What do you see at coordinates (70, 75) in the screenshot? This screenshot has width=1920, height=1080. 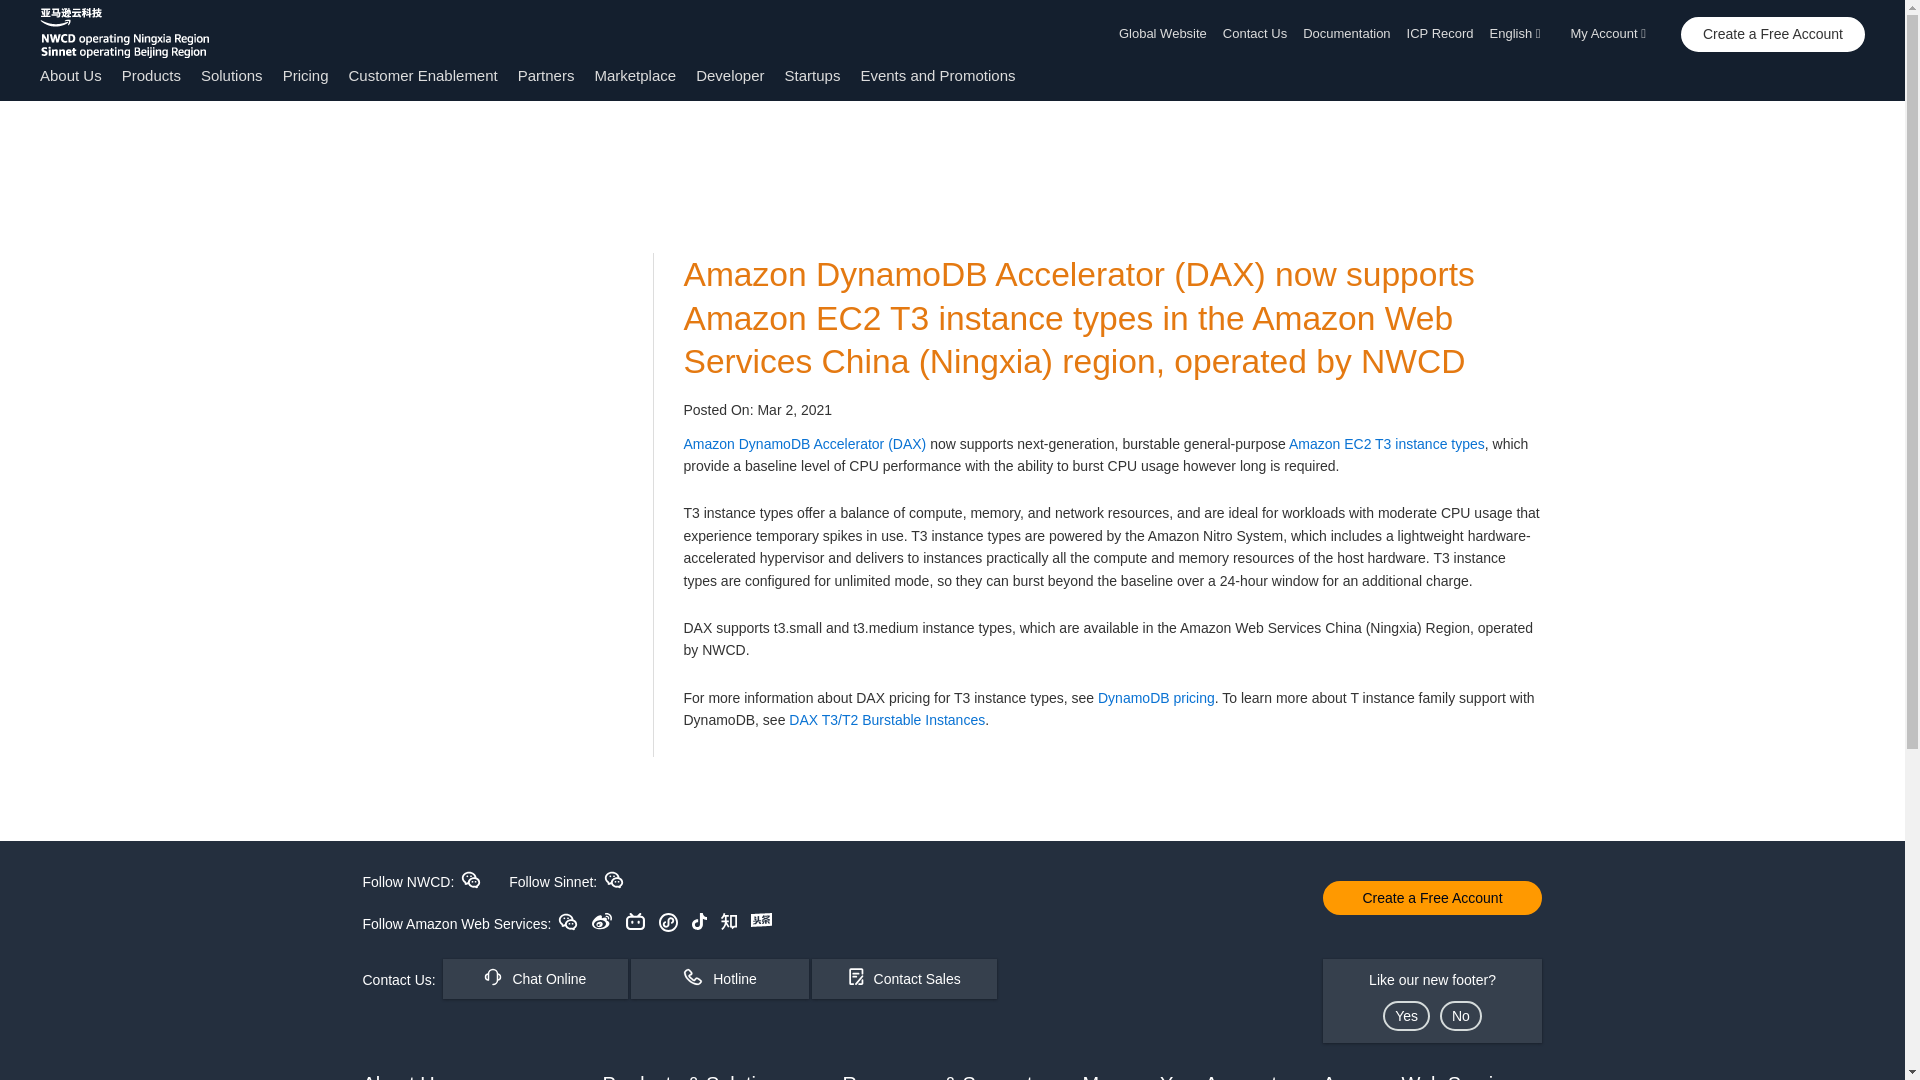 I see `About Us` at bounding box center [70, 75].